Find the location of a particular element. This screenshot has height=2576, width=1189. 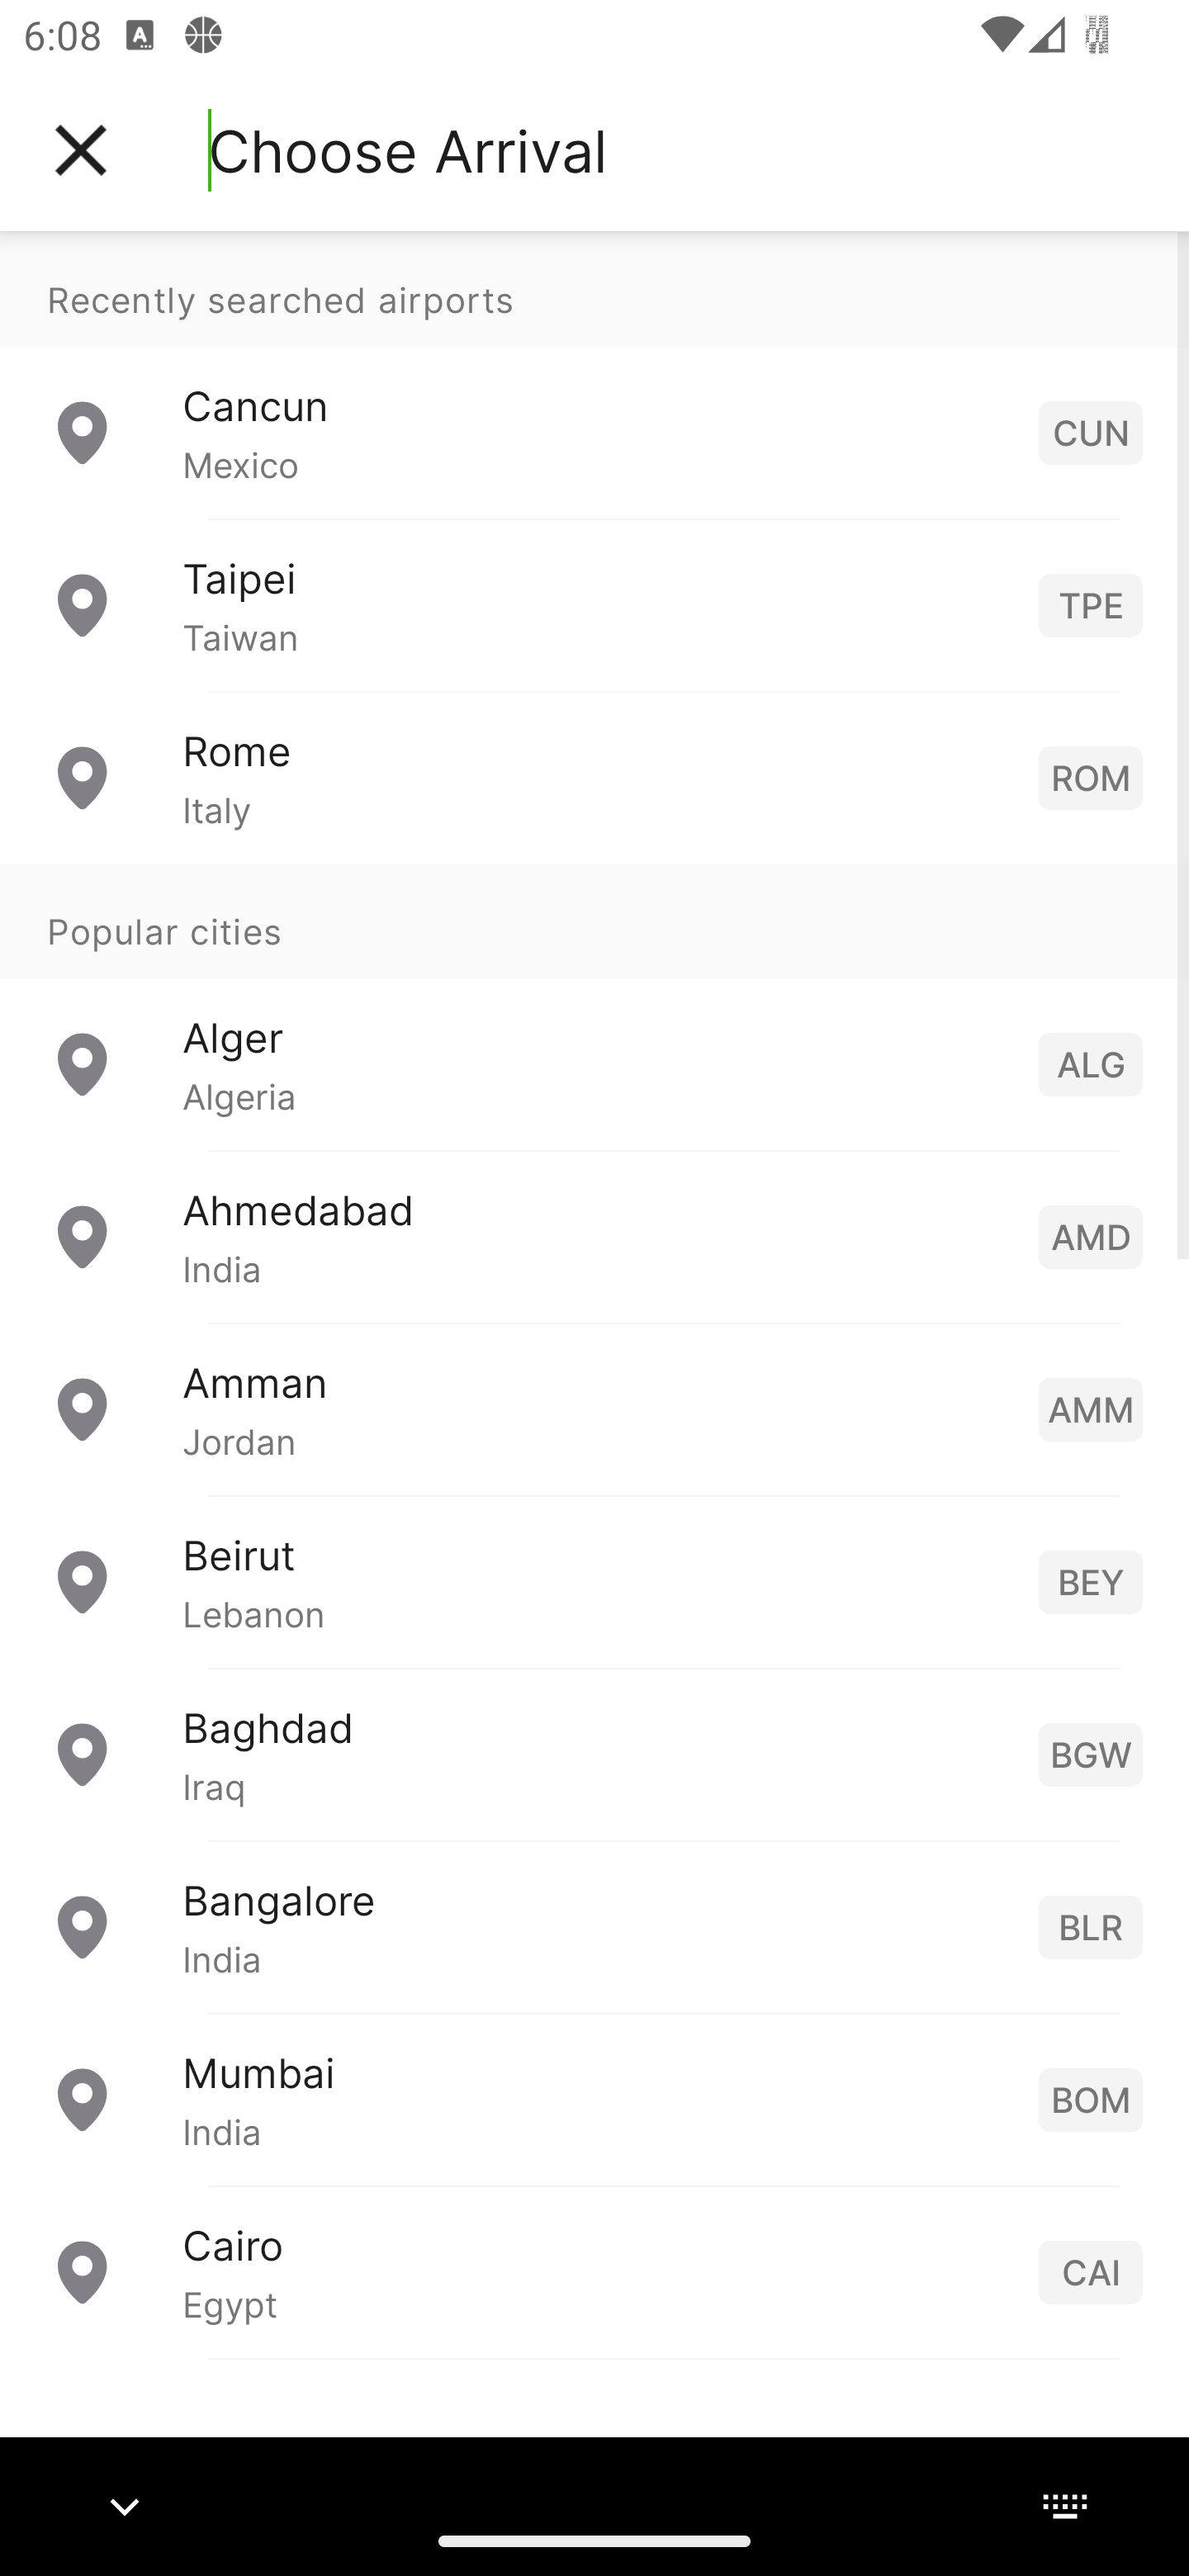

Beirut Lebanon BEY is located at coordinates (594, 1580).